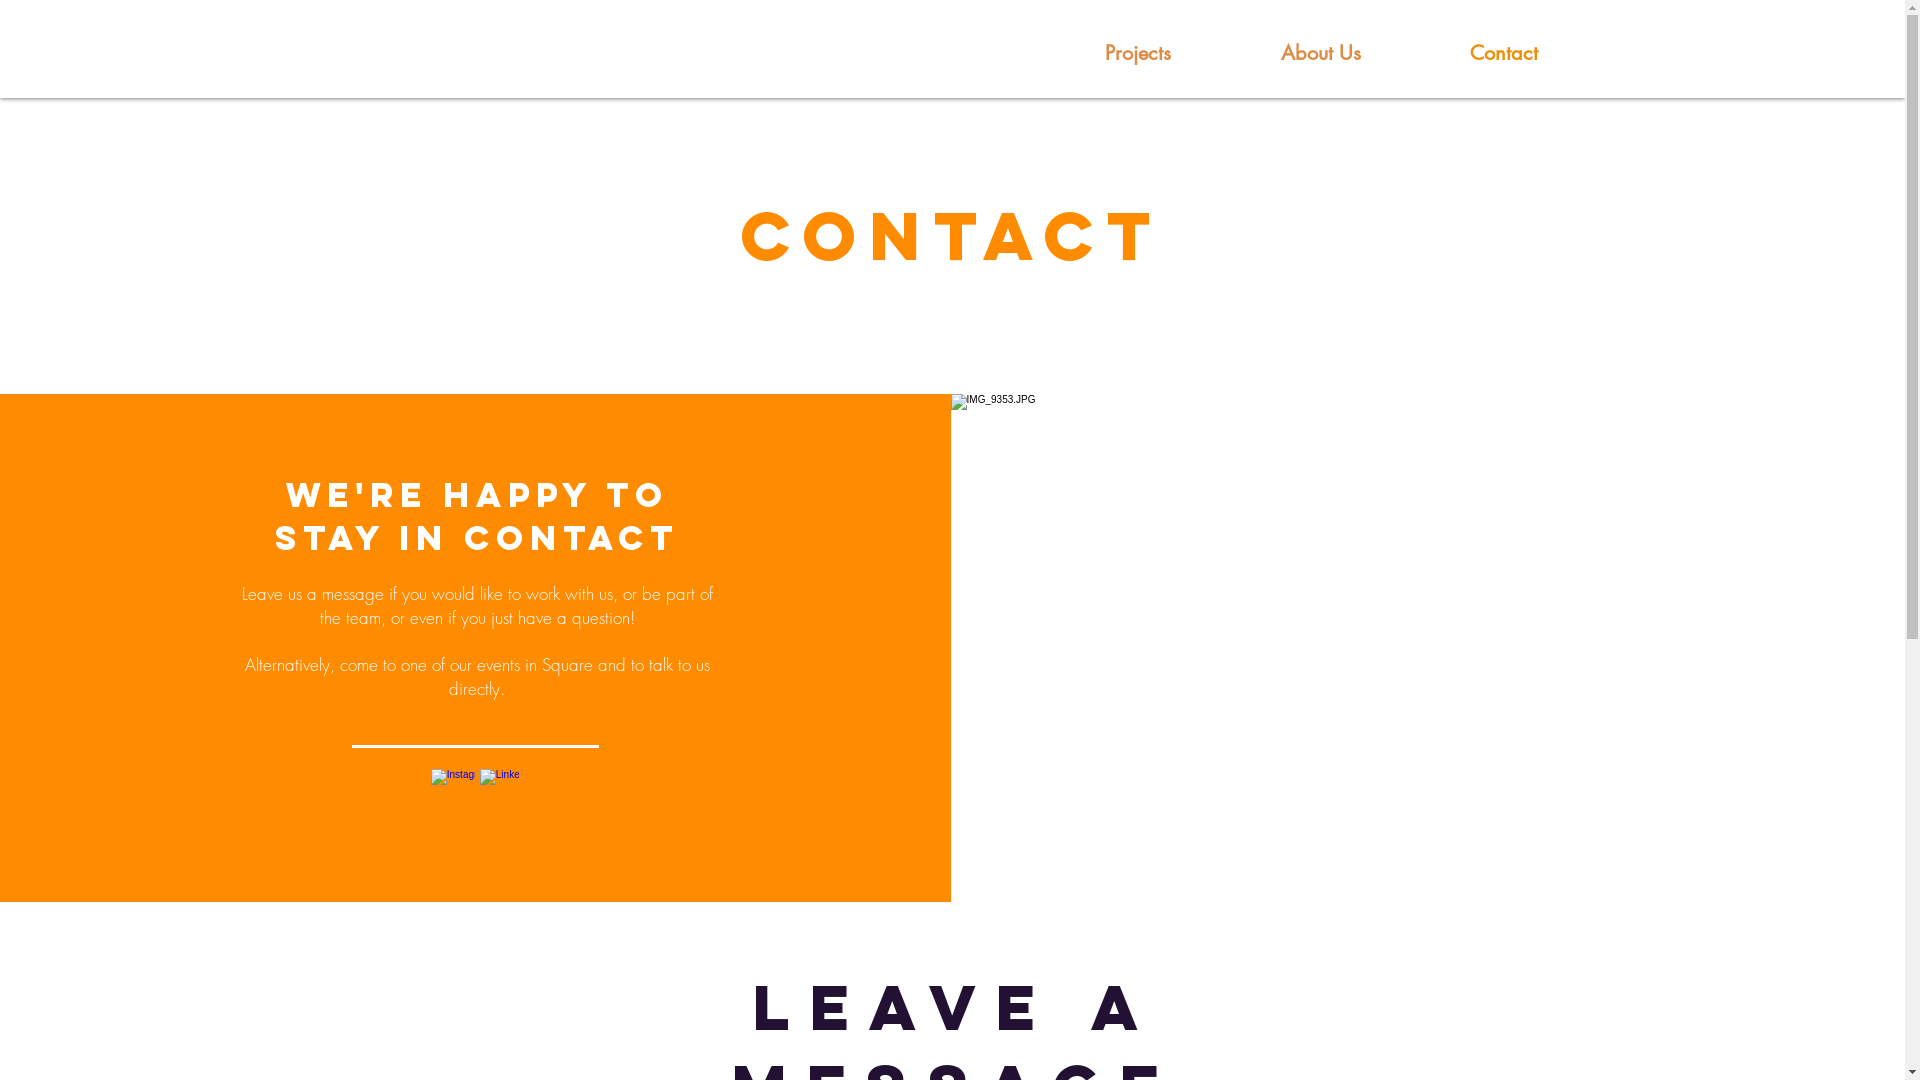 The height and width of the screenshot is (1080, 1920). Describe the element at coordinates (1322, 52) in the screenshot. I see `About Us` at that location.